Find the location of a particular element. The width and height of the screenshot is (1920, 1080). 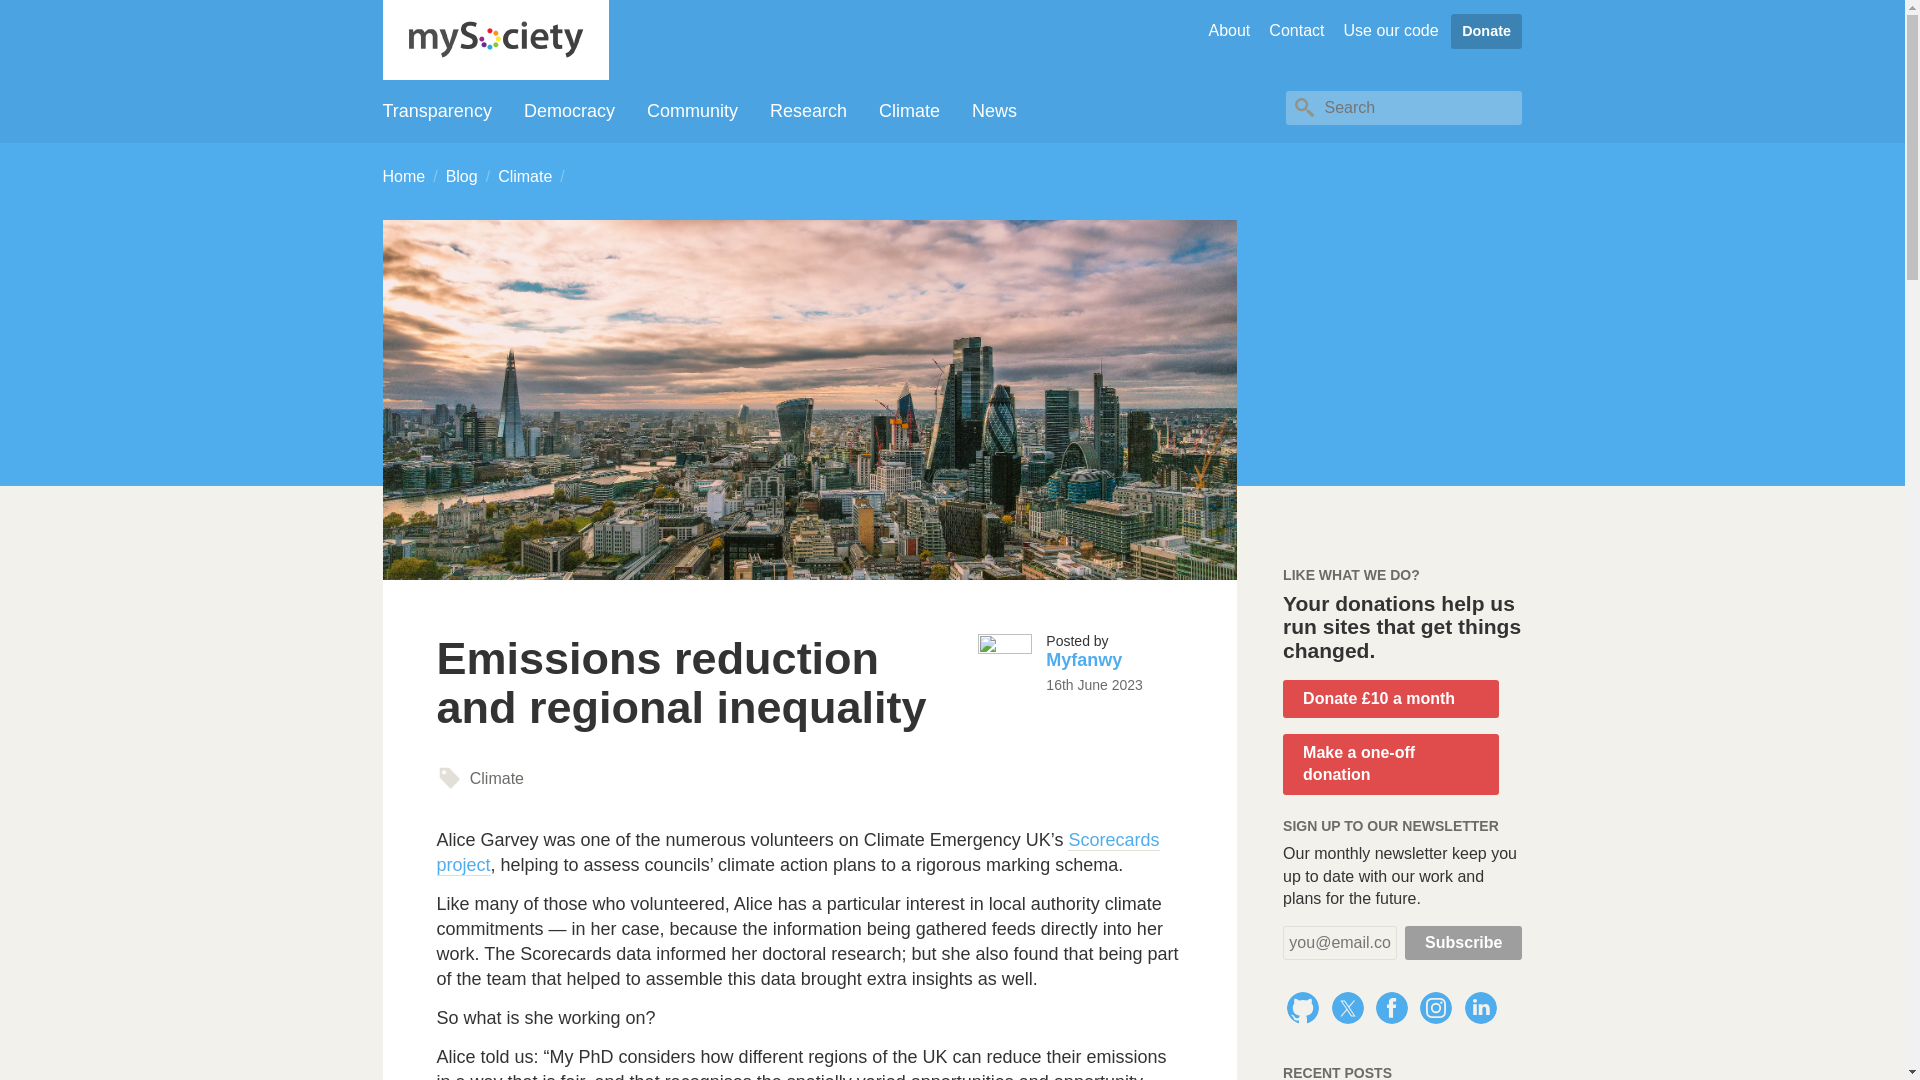

Github is located at coordinates (1302, 1008).